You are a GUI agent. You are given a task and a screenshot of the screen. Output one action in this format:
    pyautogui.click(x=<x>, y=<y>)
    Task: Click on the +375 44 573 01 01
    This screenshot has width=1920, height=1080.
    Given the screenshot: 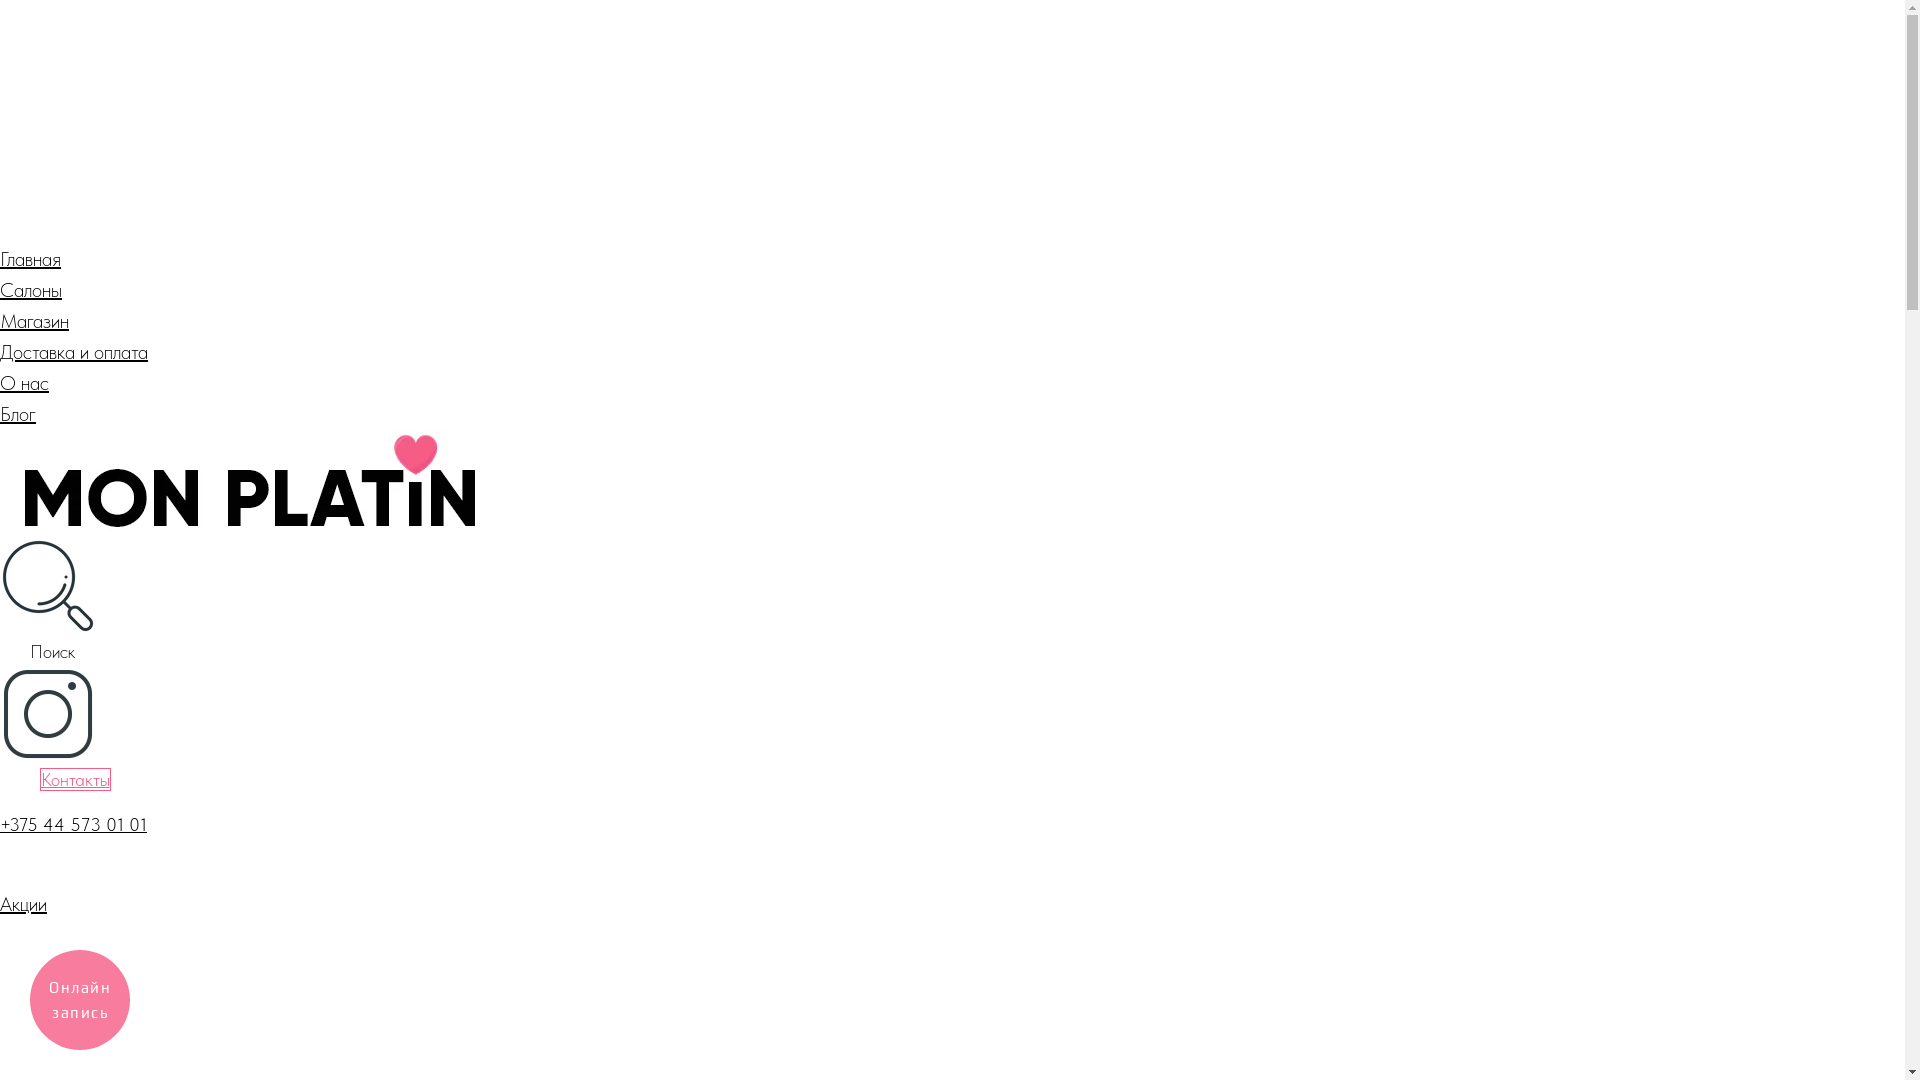 What is the action you would take?
    pyautogui.click(x=74, y=824)
    